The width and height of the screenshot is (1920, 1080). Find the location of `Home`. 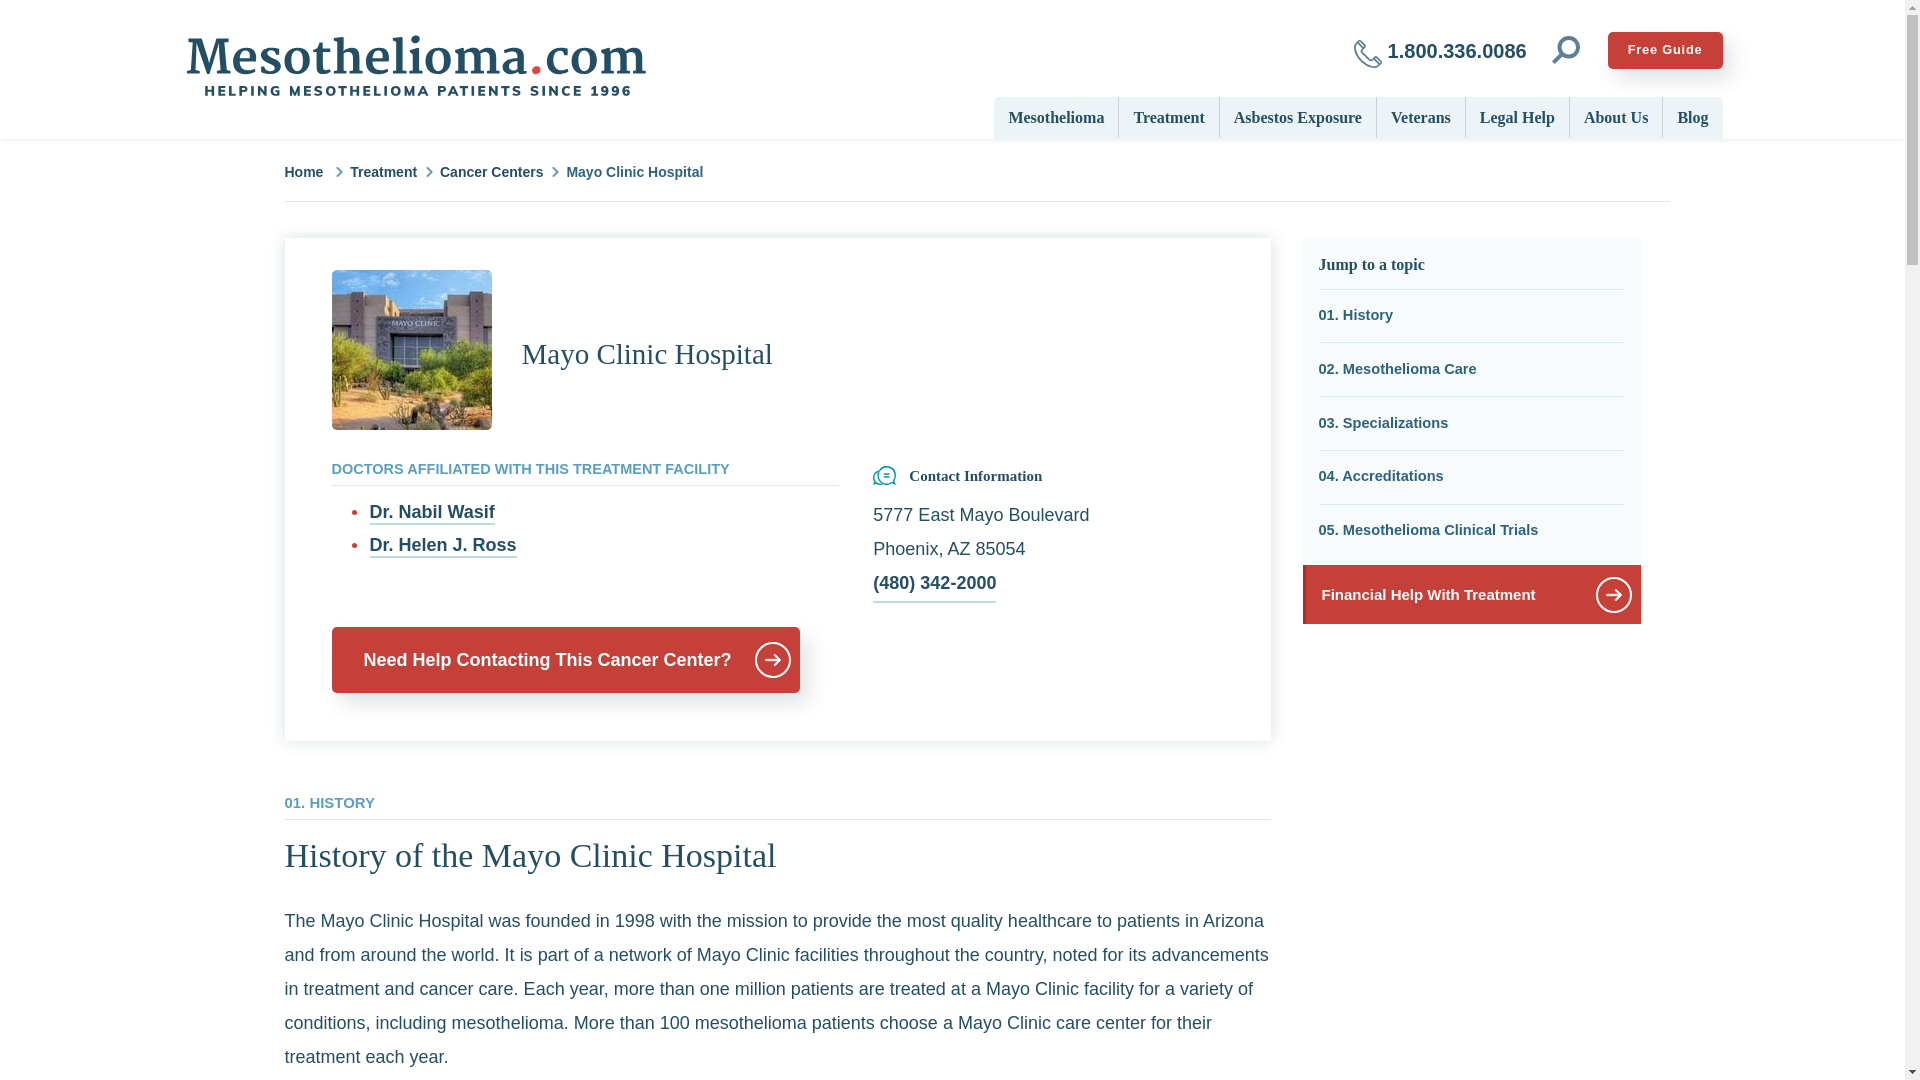

Home is located at coordinates (414, 66).